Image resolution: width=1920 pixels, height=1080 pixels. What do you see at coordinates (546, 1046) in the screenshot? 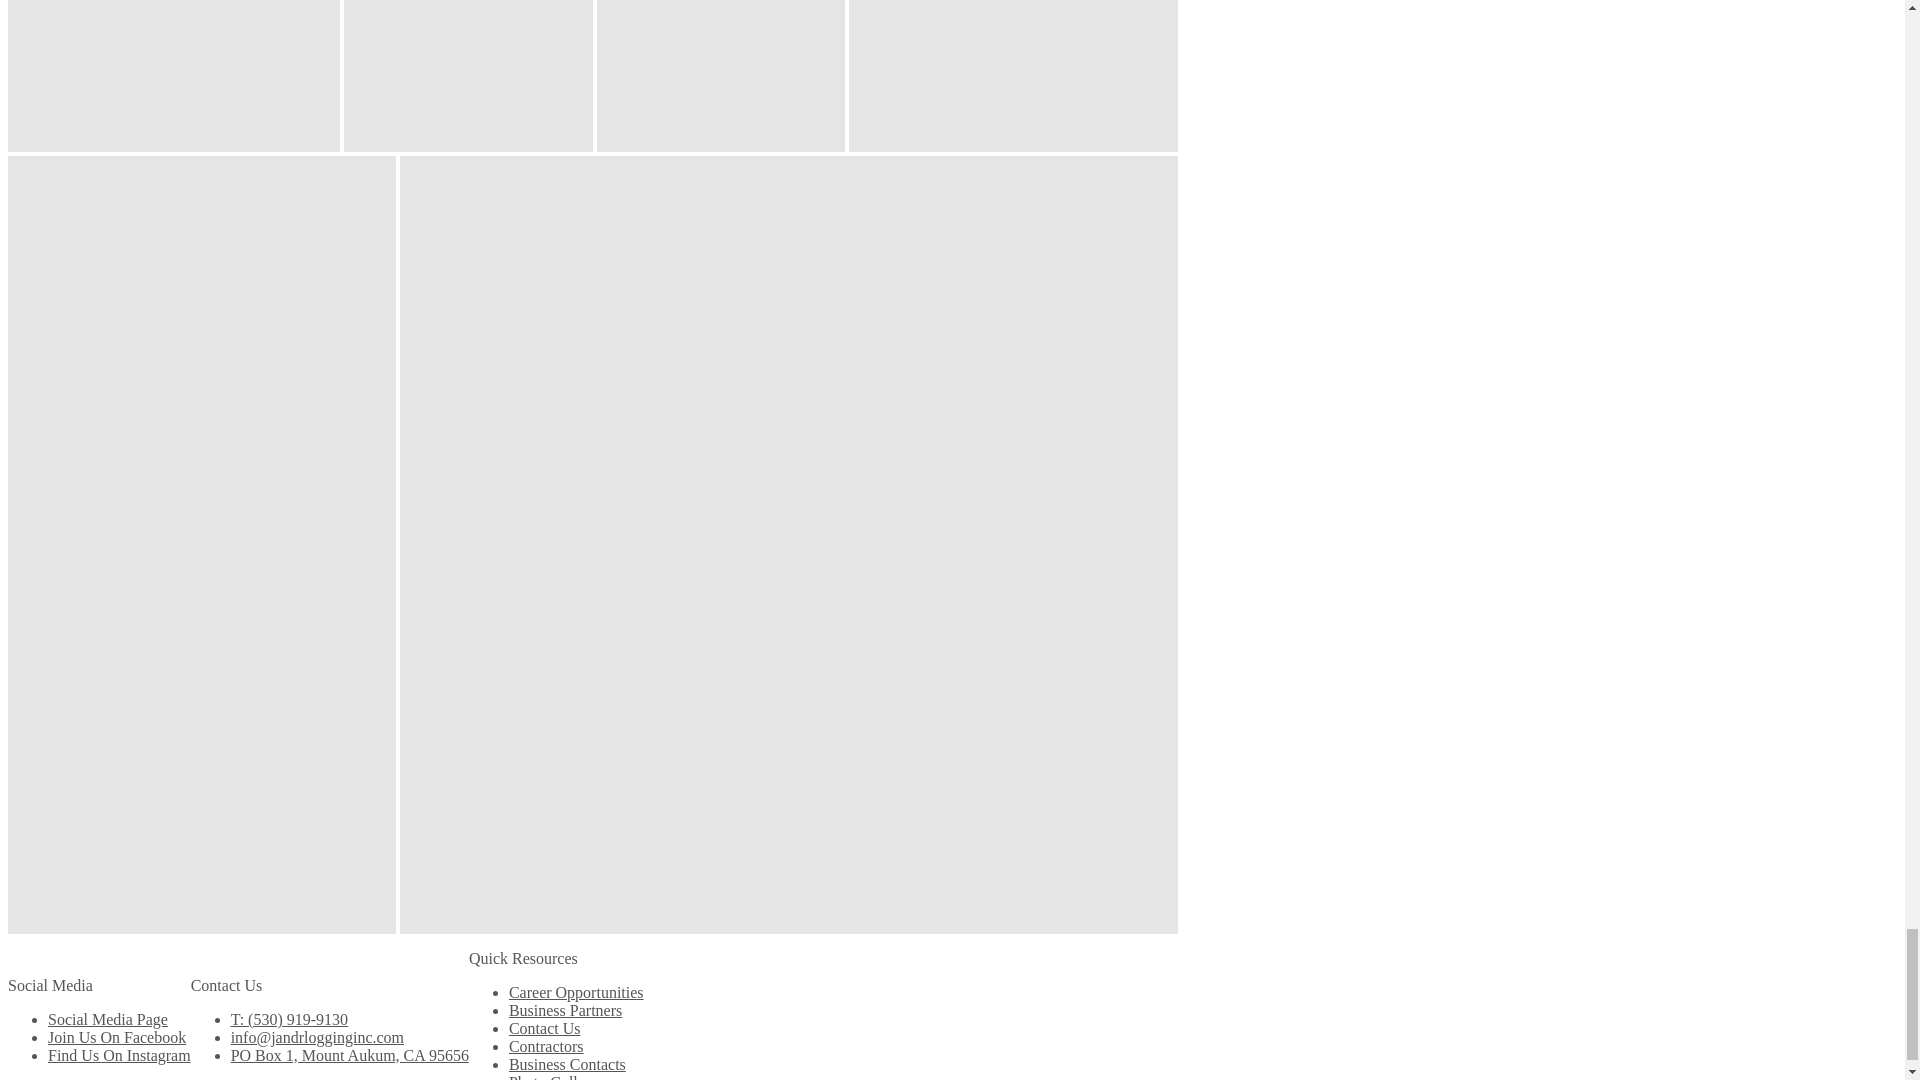
I see `Contractors` at bounding box center [546, 1046].